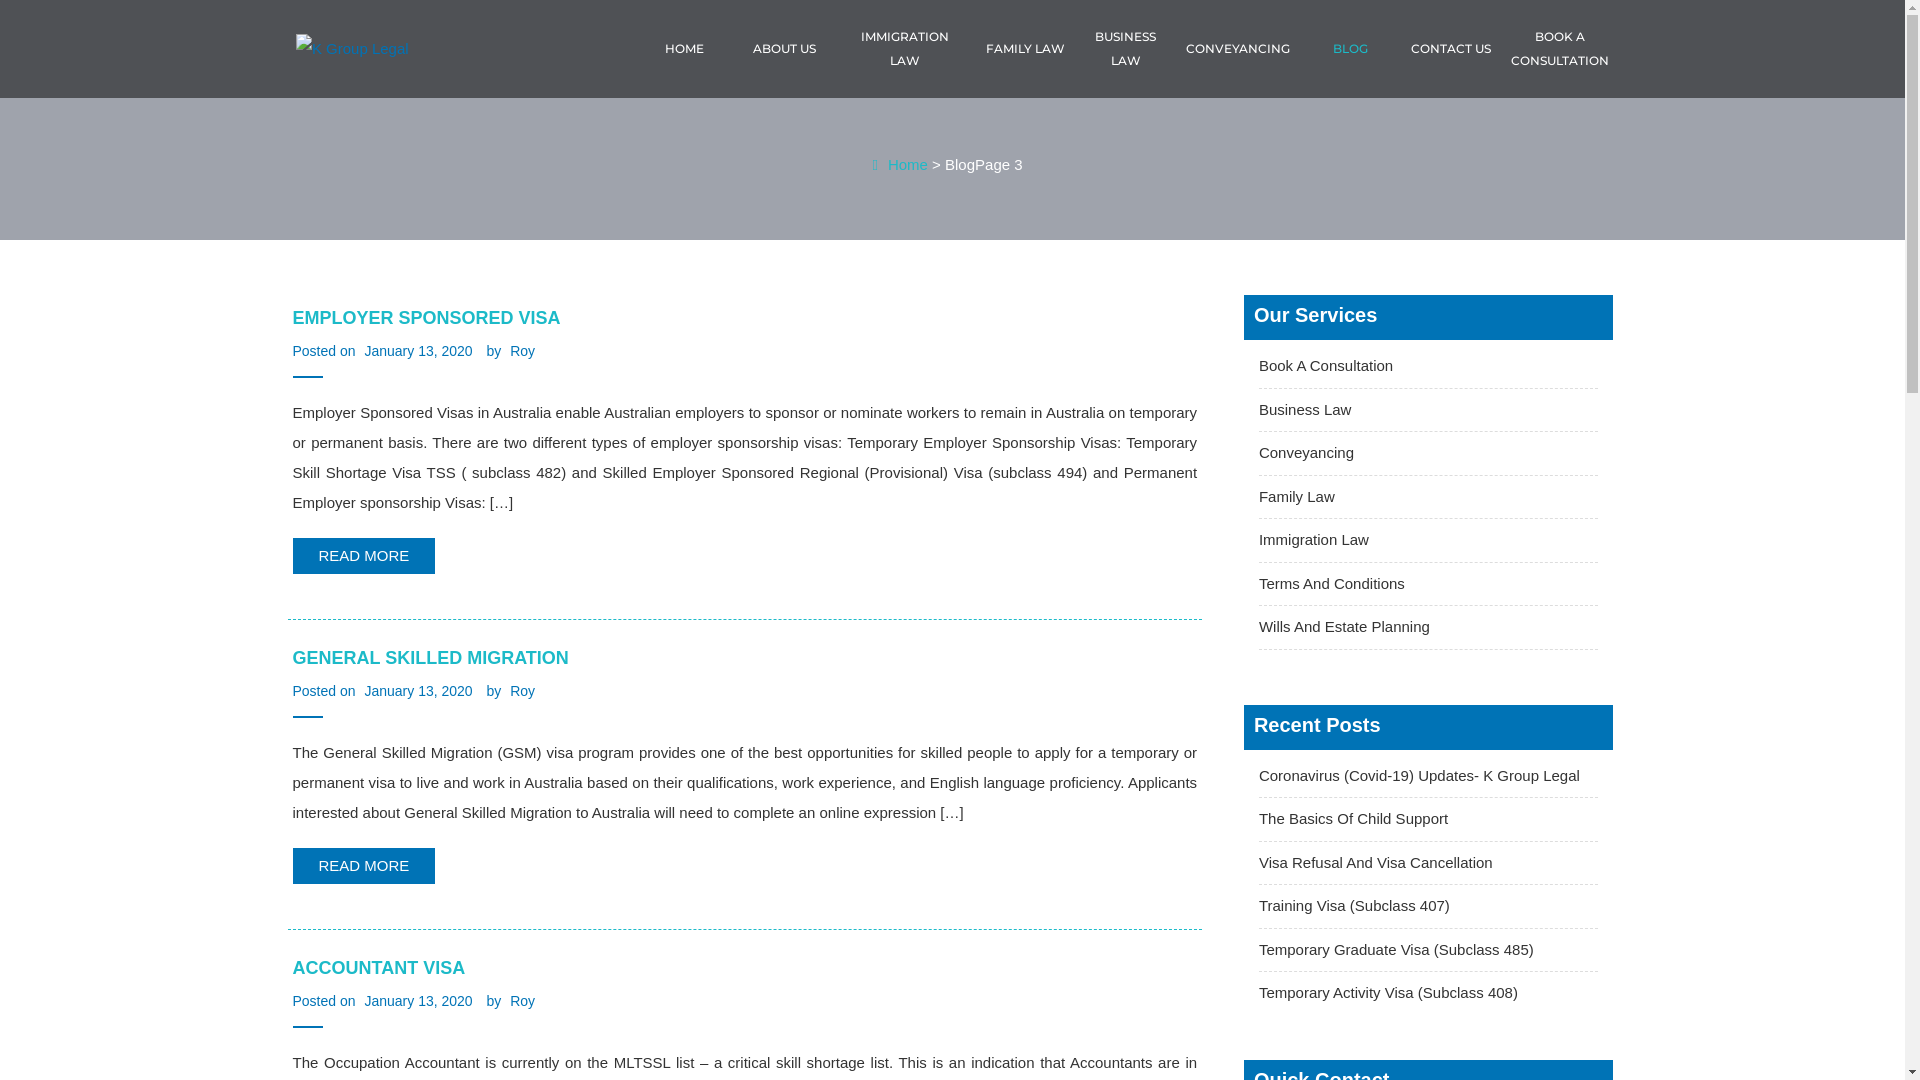  What do you see at coordinates (1026, 49) in the screenshot?
I see `FAMILY LAW` at bounding box center [1026, 49].